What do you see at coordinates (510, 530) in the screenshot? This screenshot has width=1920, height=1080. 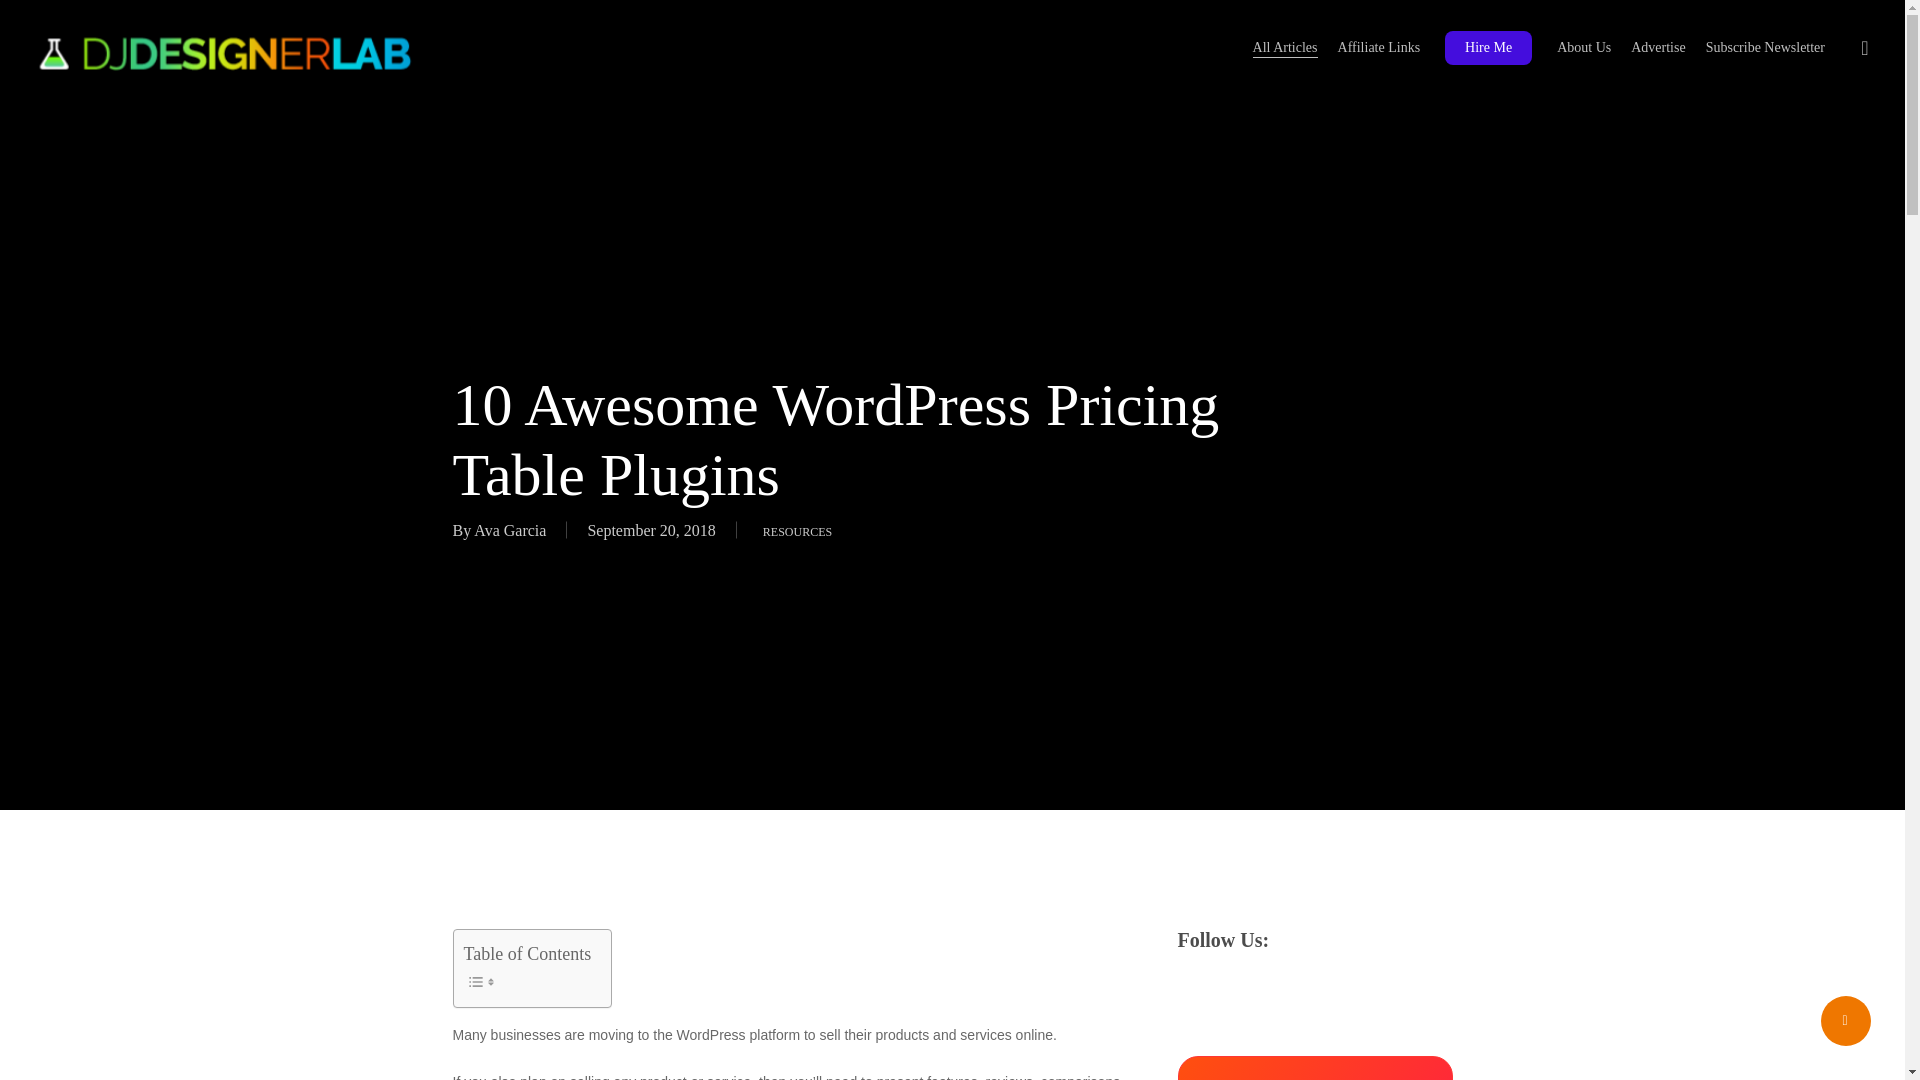 I see `Posts by Ava Garcia` at bounding box center [510, 530].